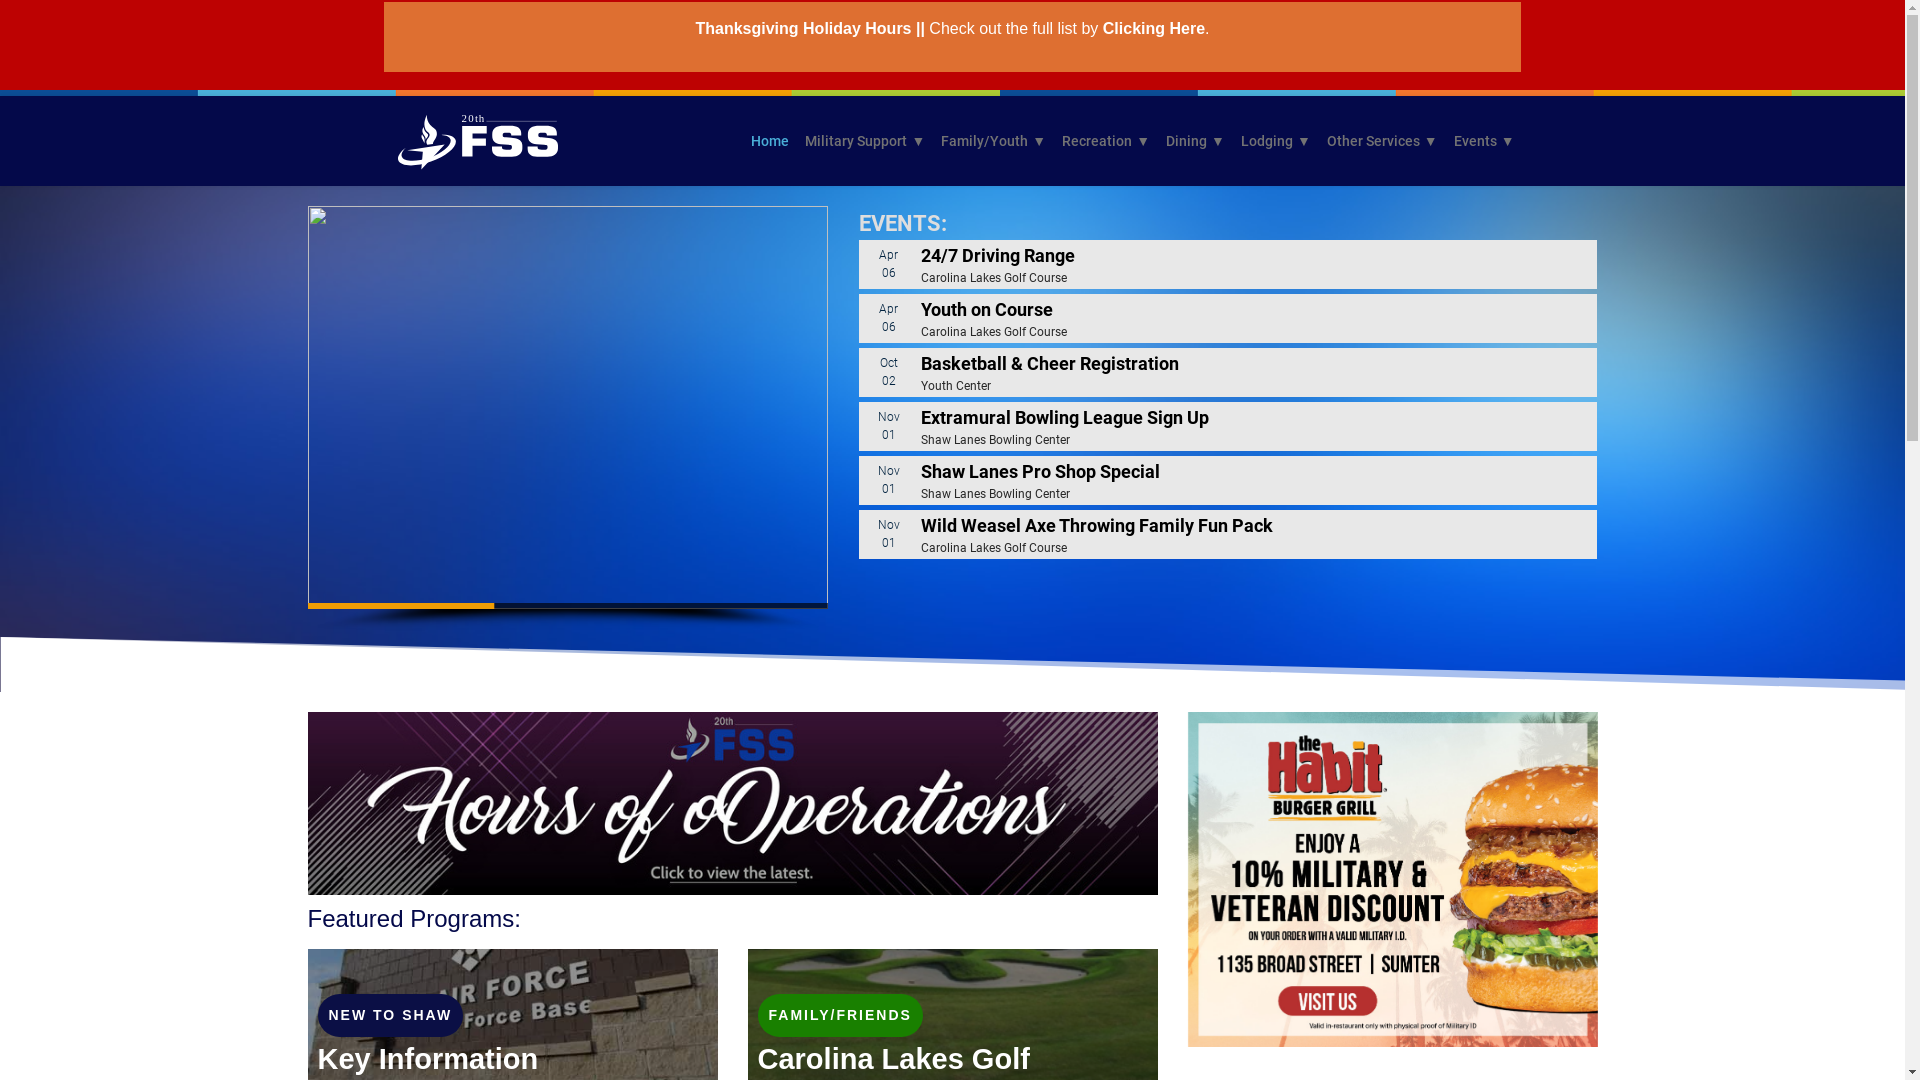 This screenshot has height=1080, width=1920. Describe the element at coordinates (1154, 28) in the screenshot. I see `Clicking Here` at that location.